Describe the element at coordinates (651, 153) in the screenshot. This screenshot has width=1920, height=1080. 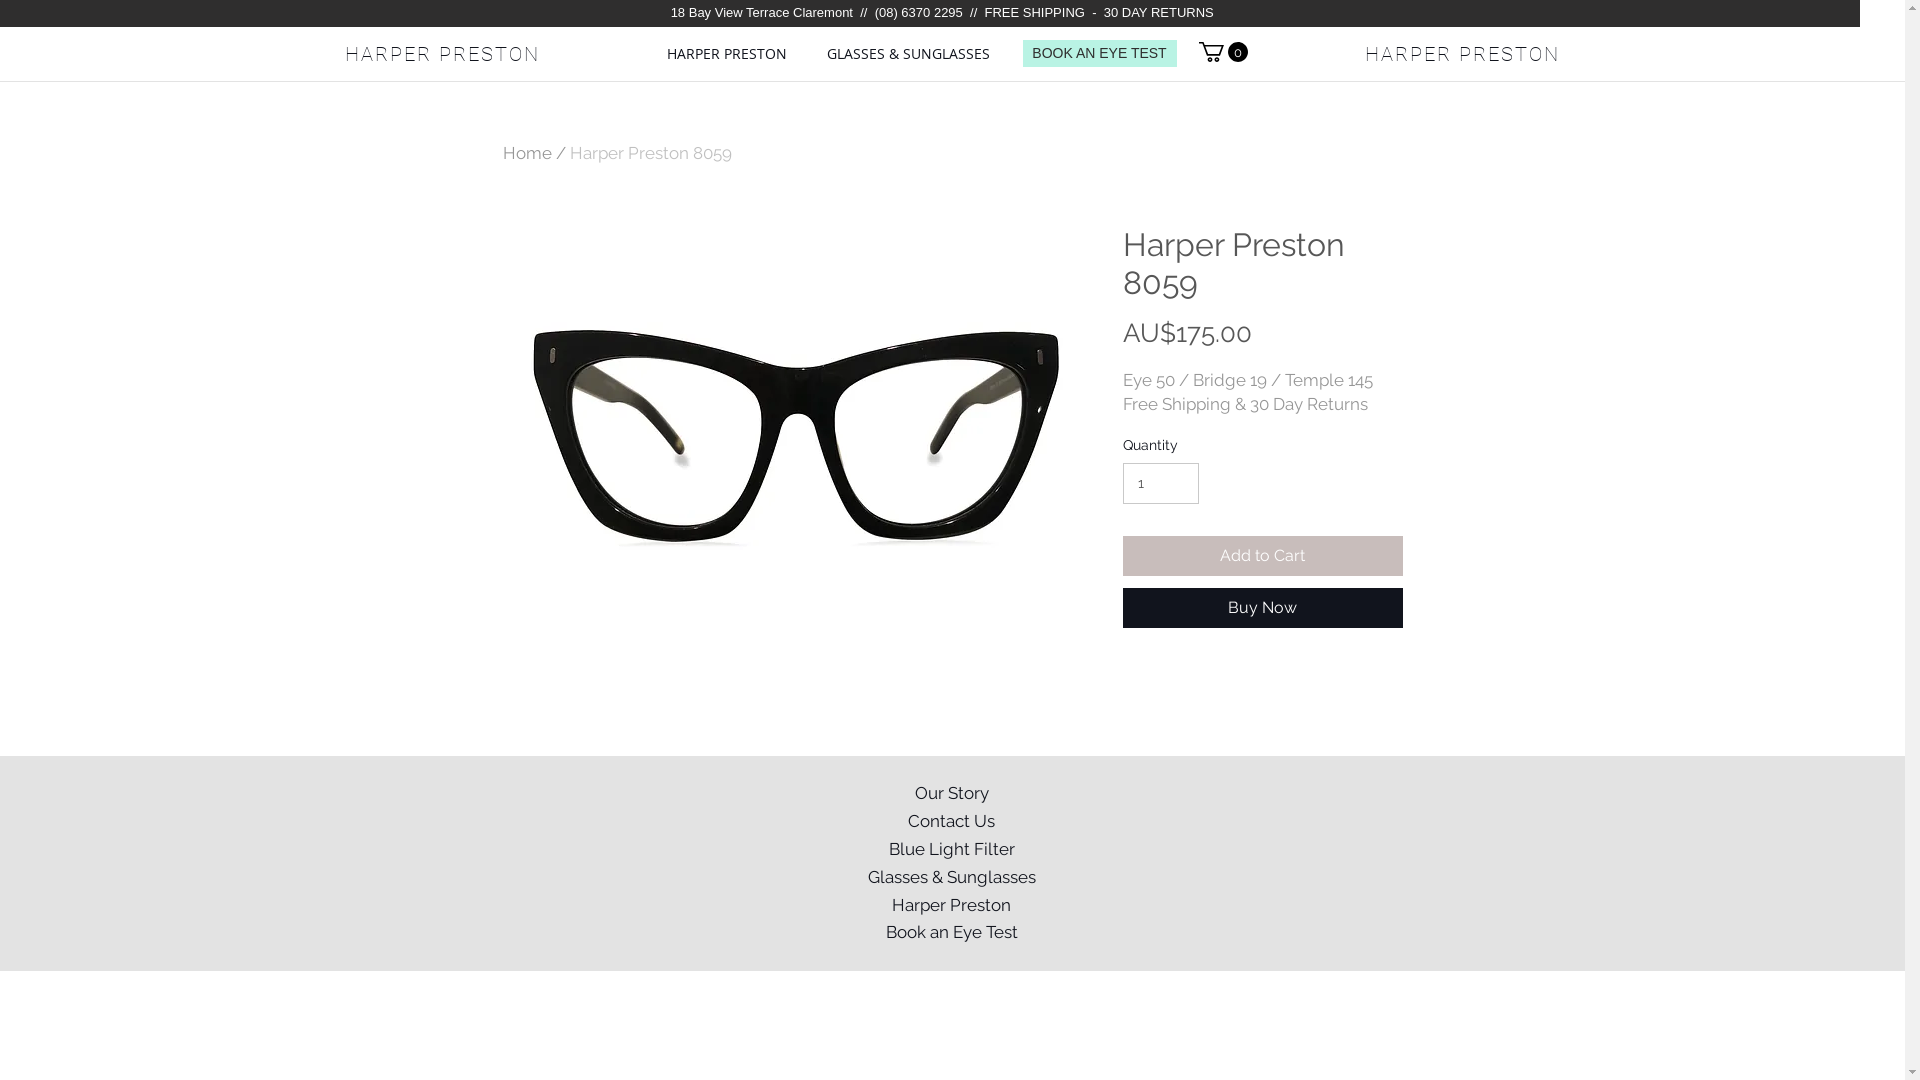
I see `Harper Preston 8059` at that location.